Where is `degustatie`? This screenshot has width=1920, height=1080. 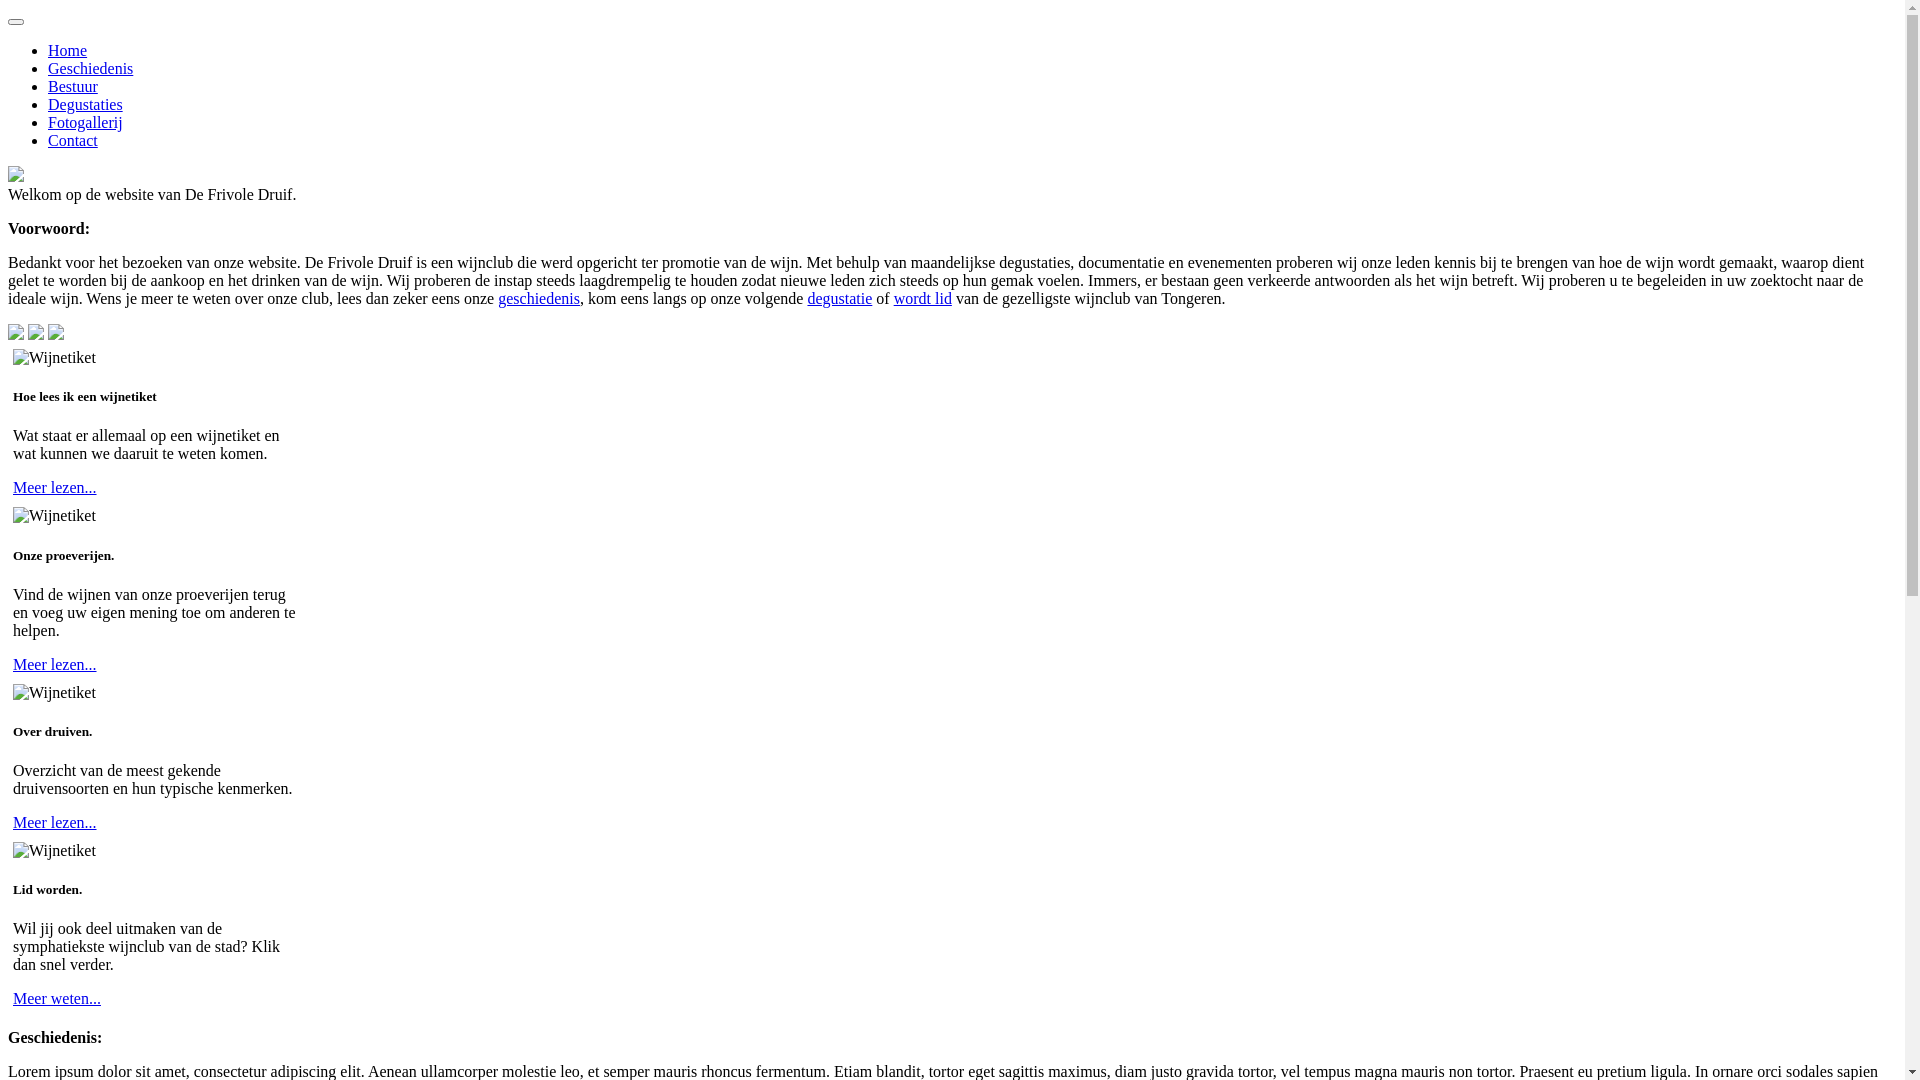
degustatie is located at coordinates (840, 298).